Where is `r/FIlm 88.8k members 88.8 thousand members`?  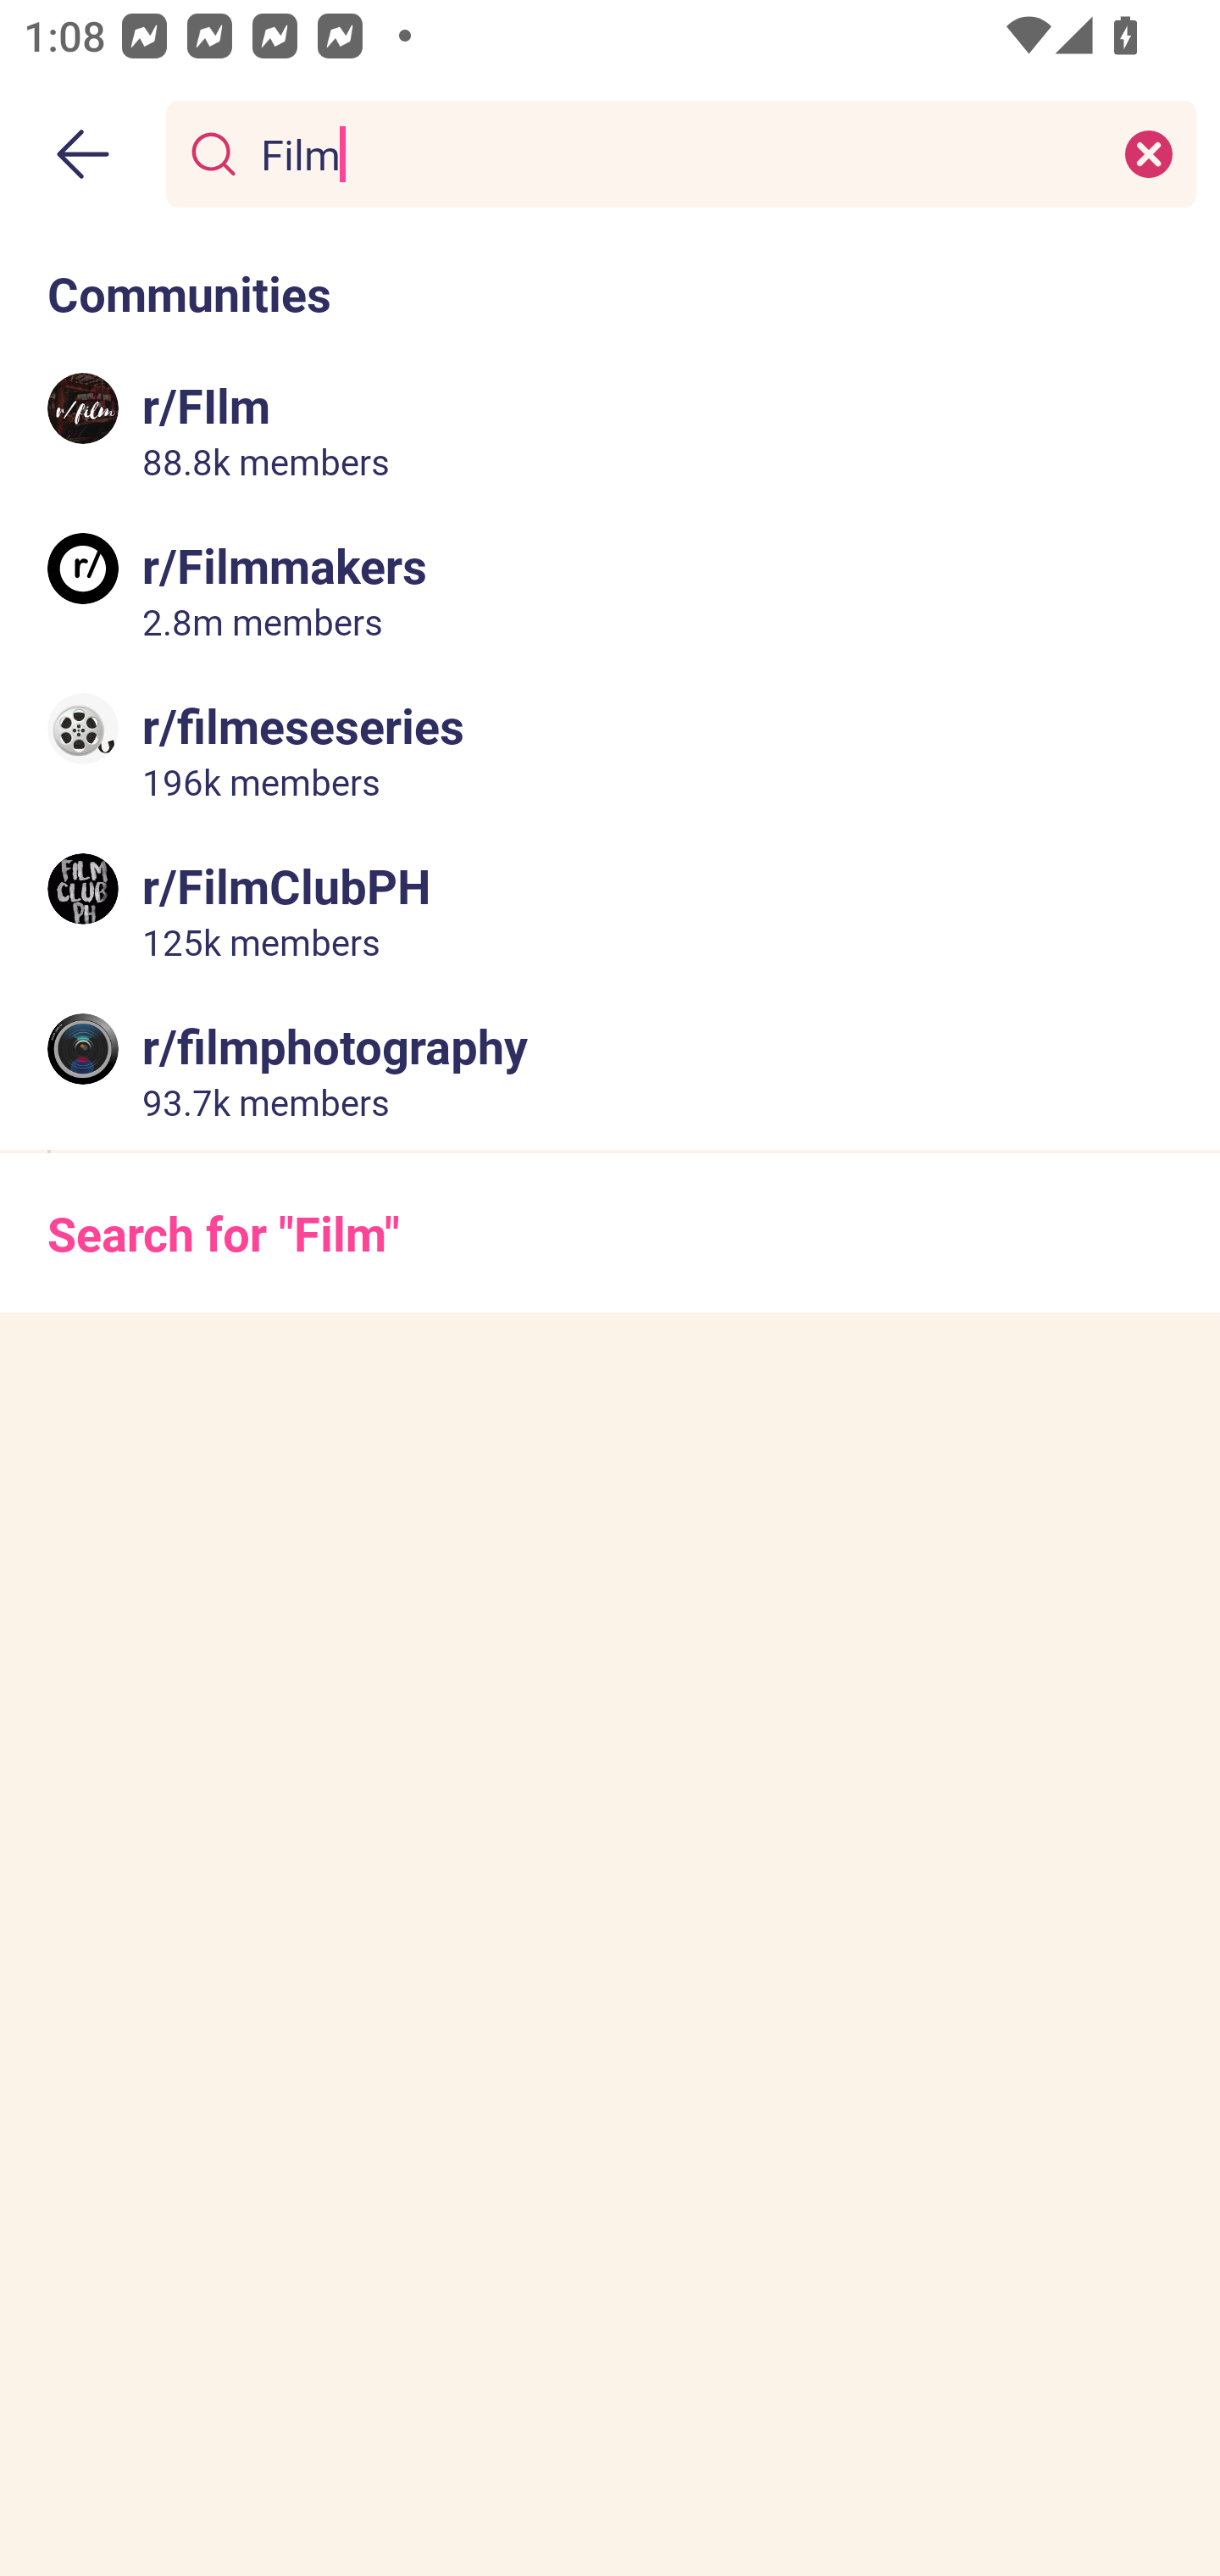
r/FIlm 88.8k members 88.8 thousand members is located at coordinates (610, 430).